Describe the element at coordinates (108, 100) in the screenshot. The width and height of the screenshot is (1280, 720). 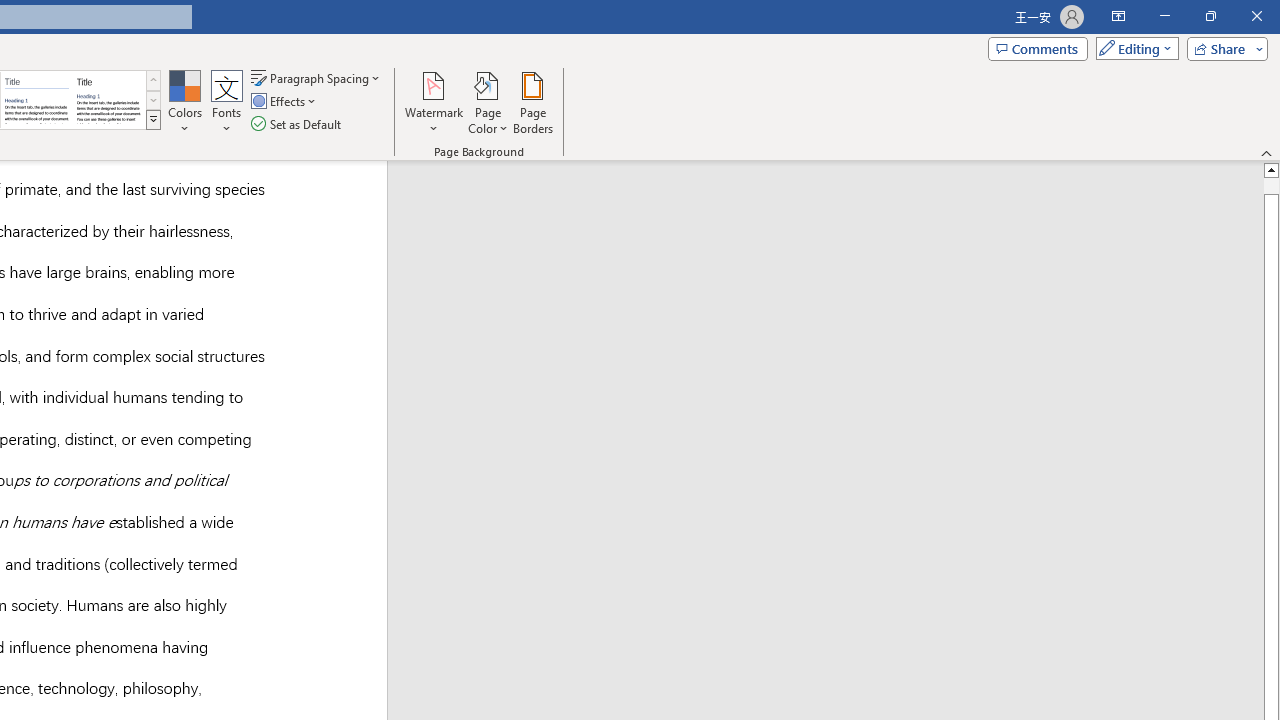
I see `Word 2013` at that location.